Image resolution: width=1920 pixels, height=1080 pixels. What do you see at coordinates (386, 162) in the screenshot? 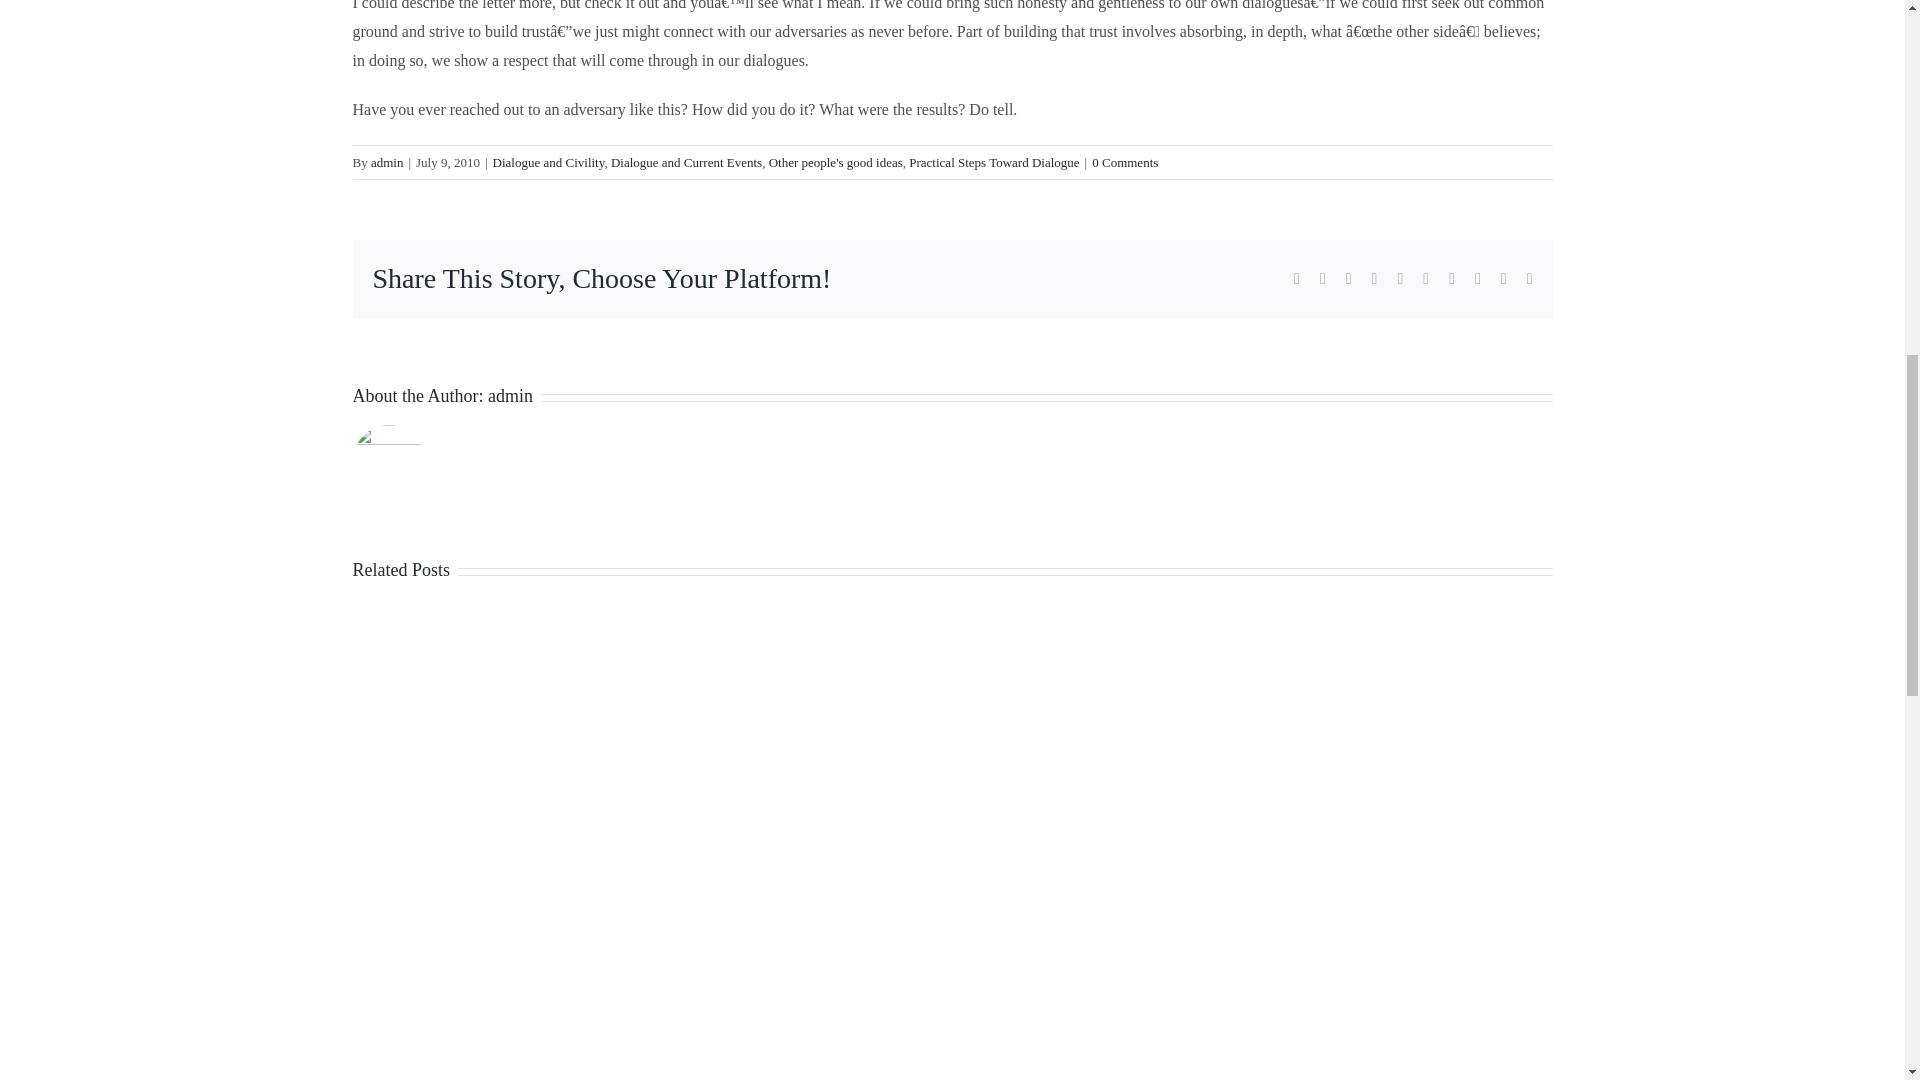
I see `admin` at bounding box center [386, 162].